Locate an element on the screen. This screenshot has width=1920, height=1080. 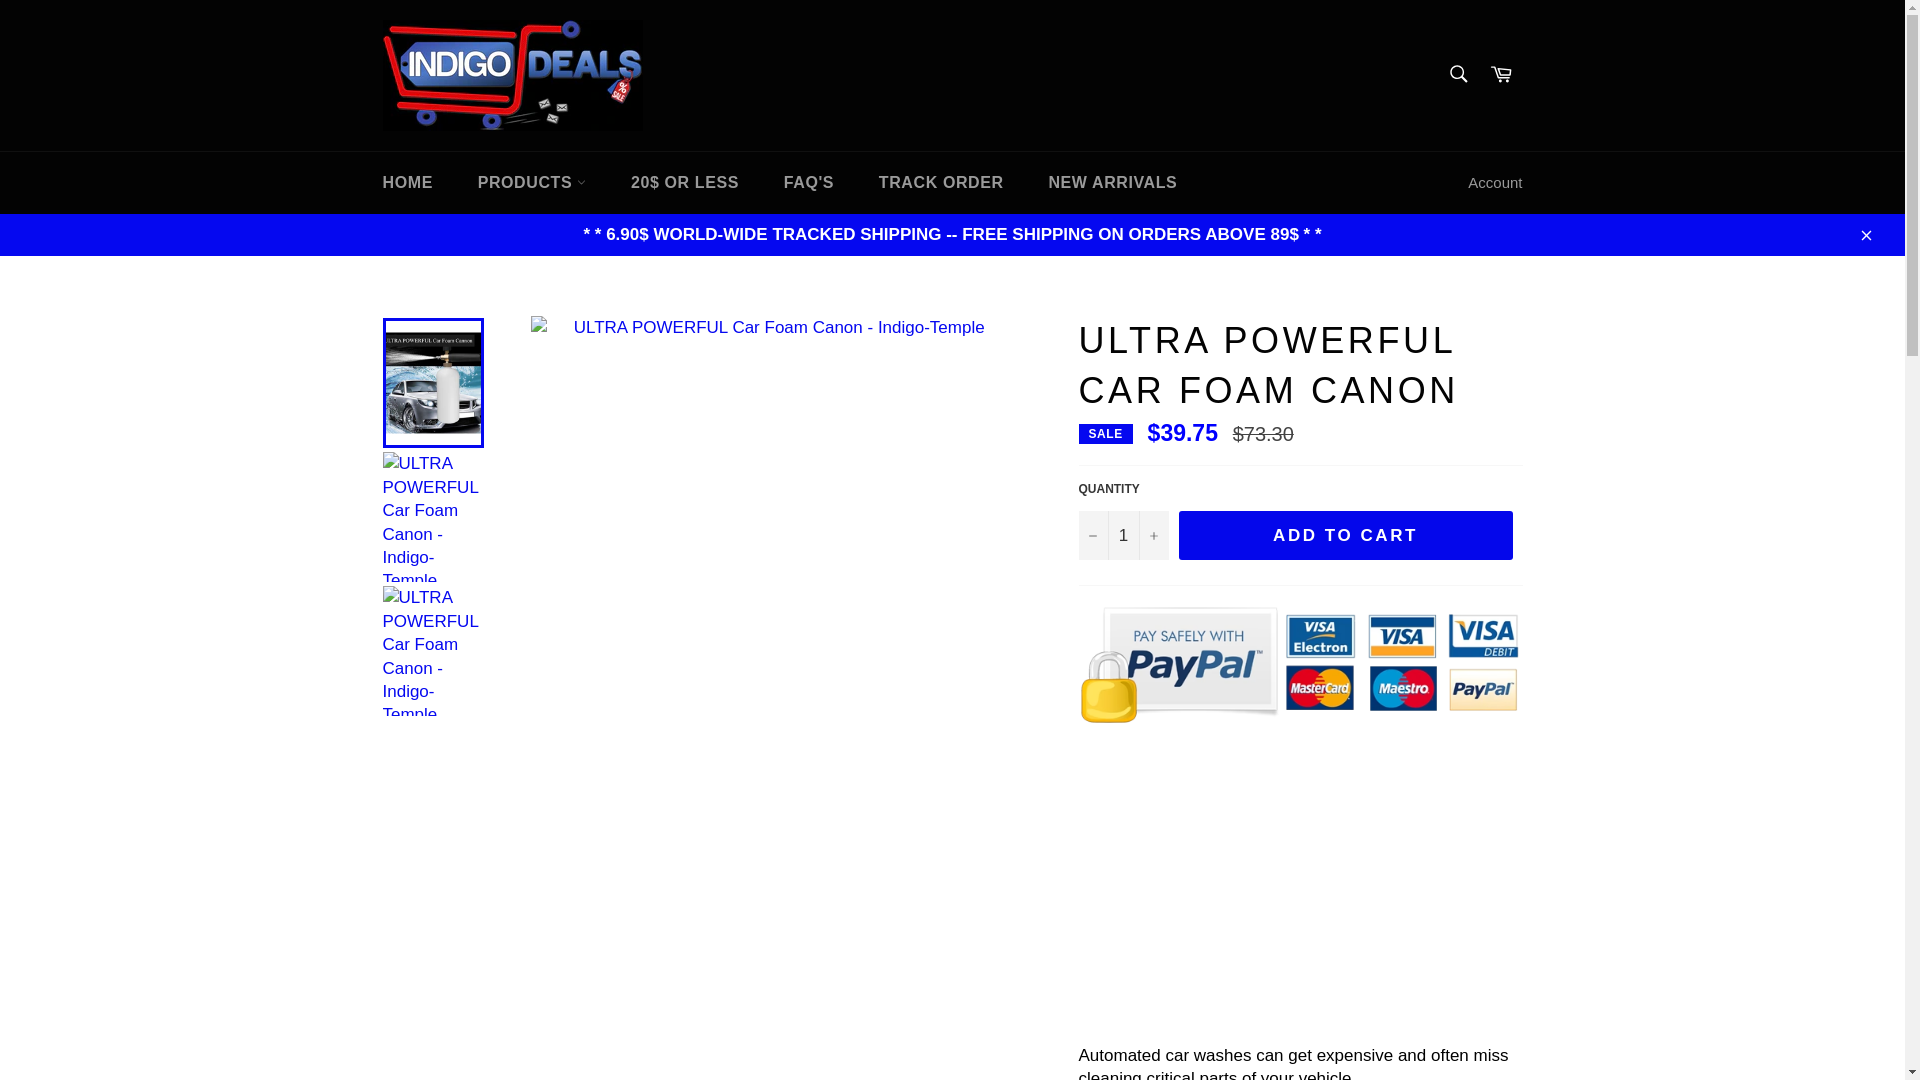
Search is located at coordinates (1457, 74).